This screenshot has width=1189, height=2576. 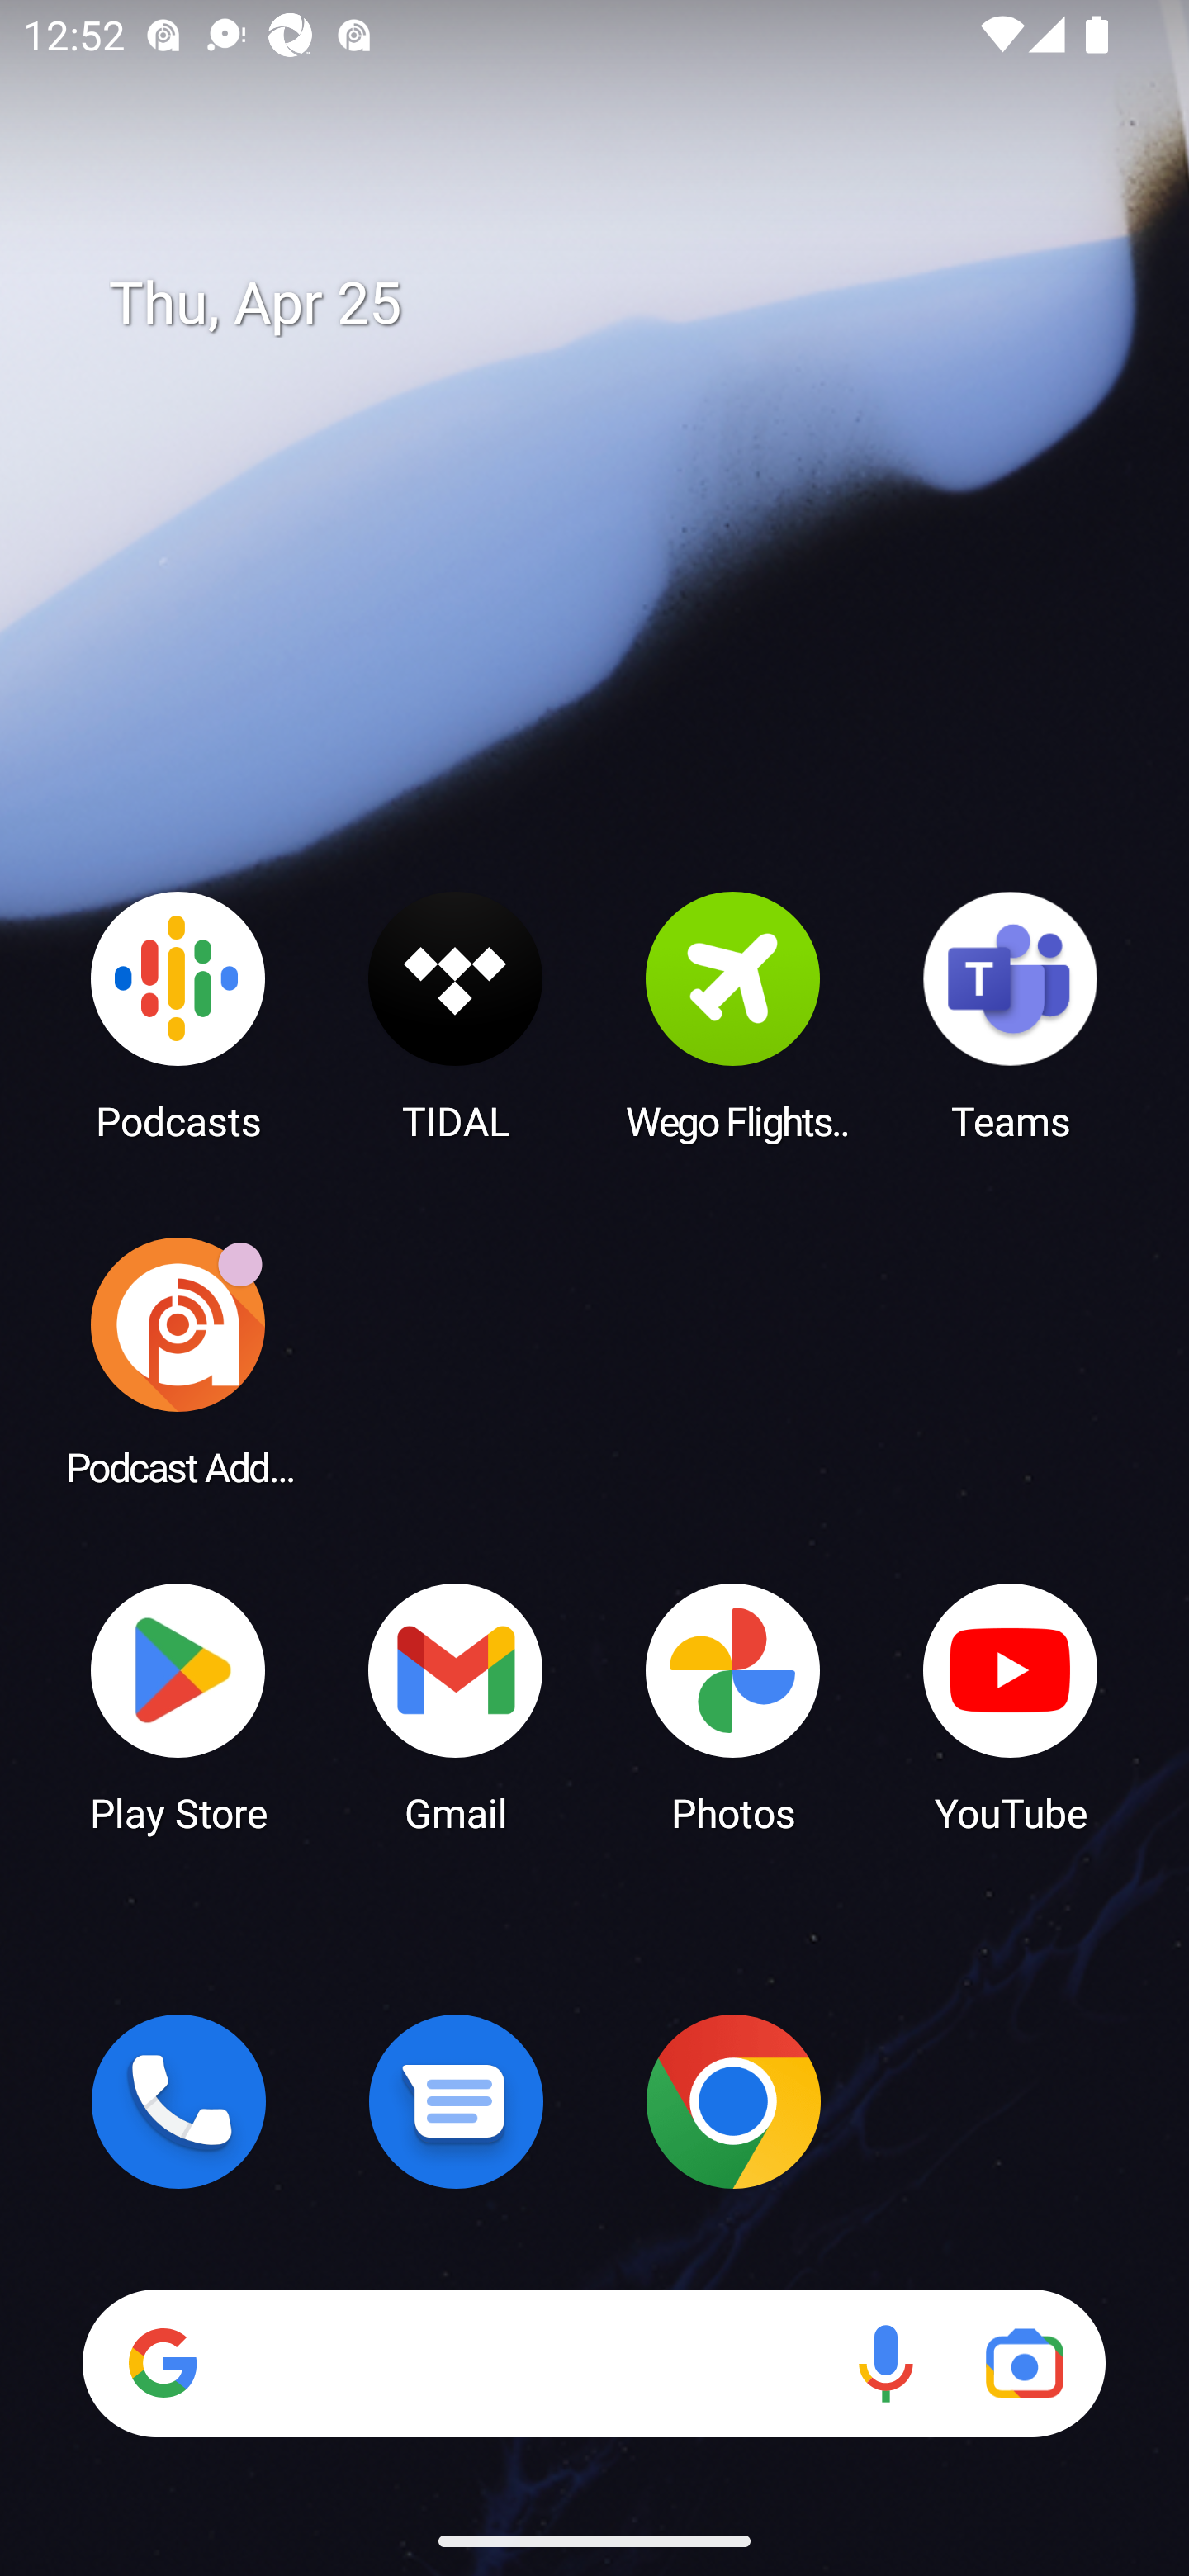 What do you see at coordinates (456, 1015) in the screenshot?
I see `TIDAL` at bounding box center [456, 1015].